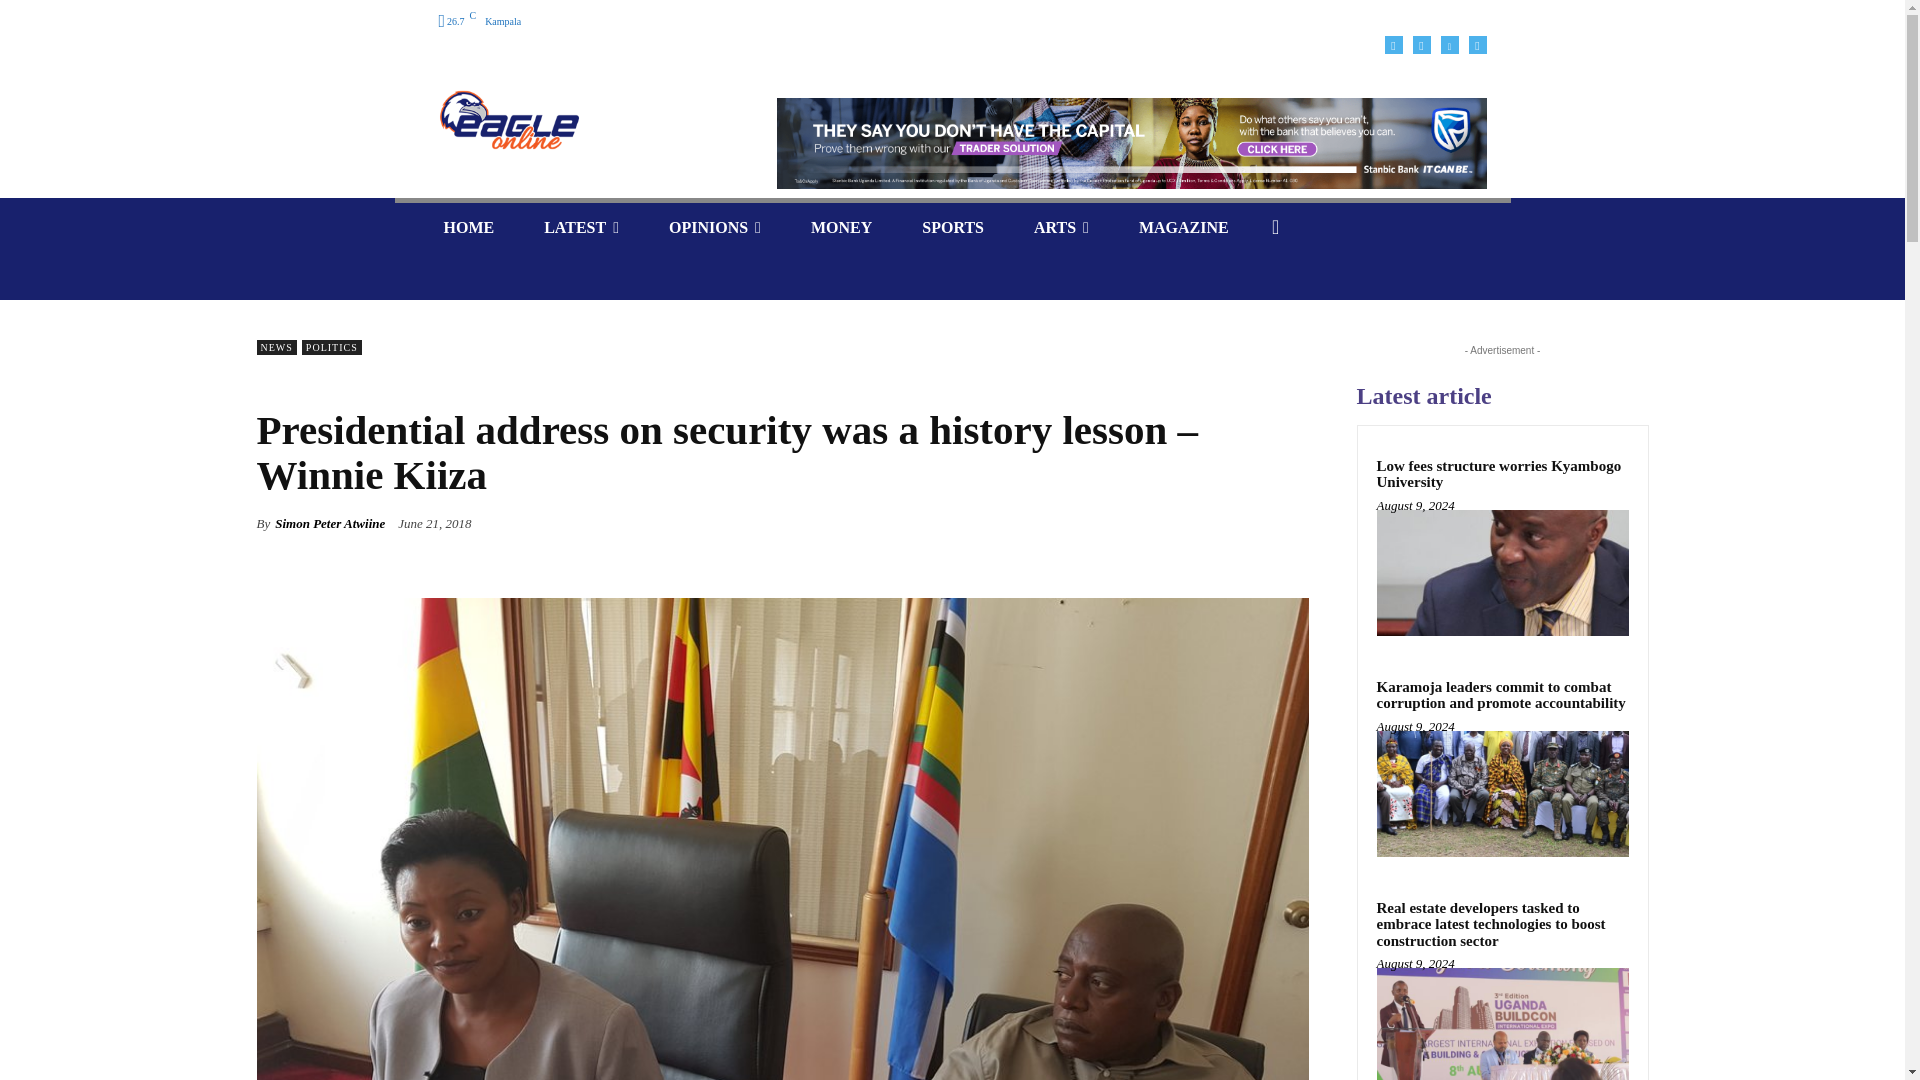  What do you see at coordinates (468, 227) in the screenshot?
I see `HOME` at bounding box center [468, 227].